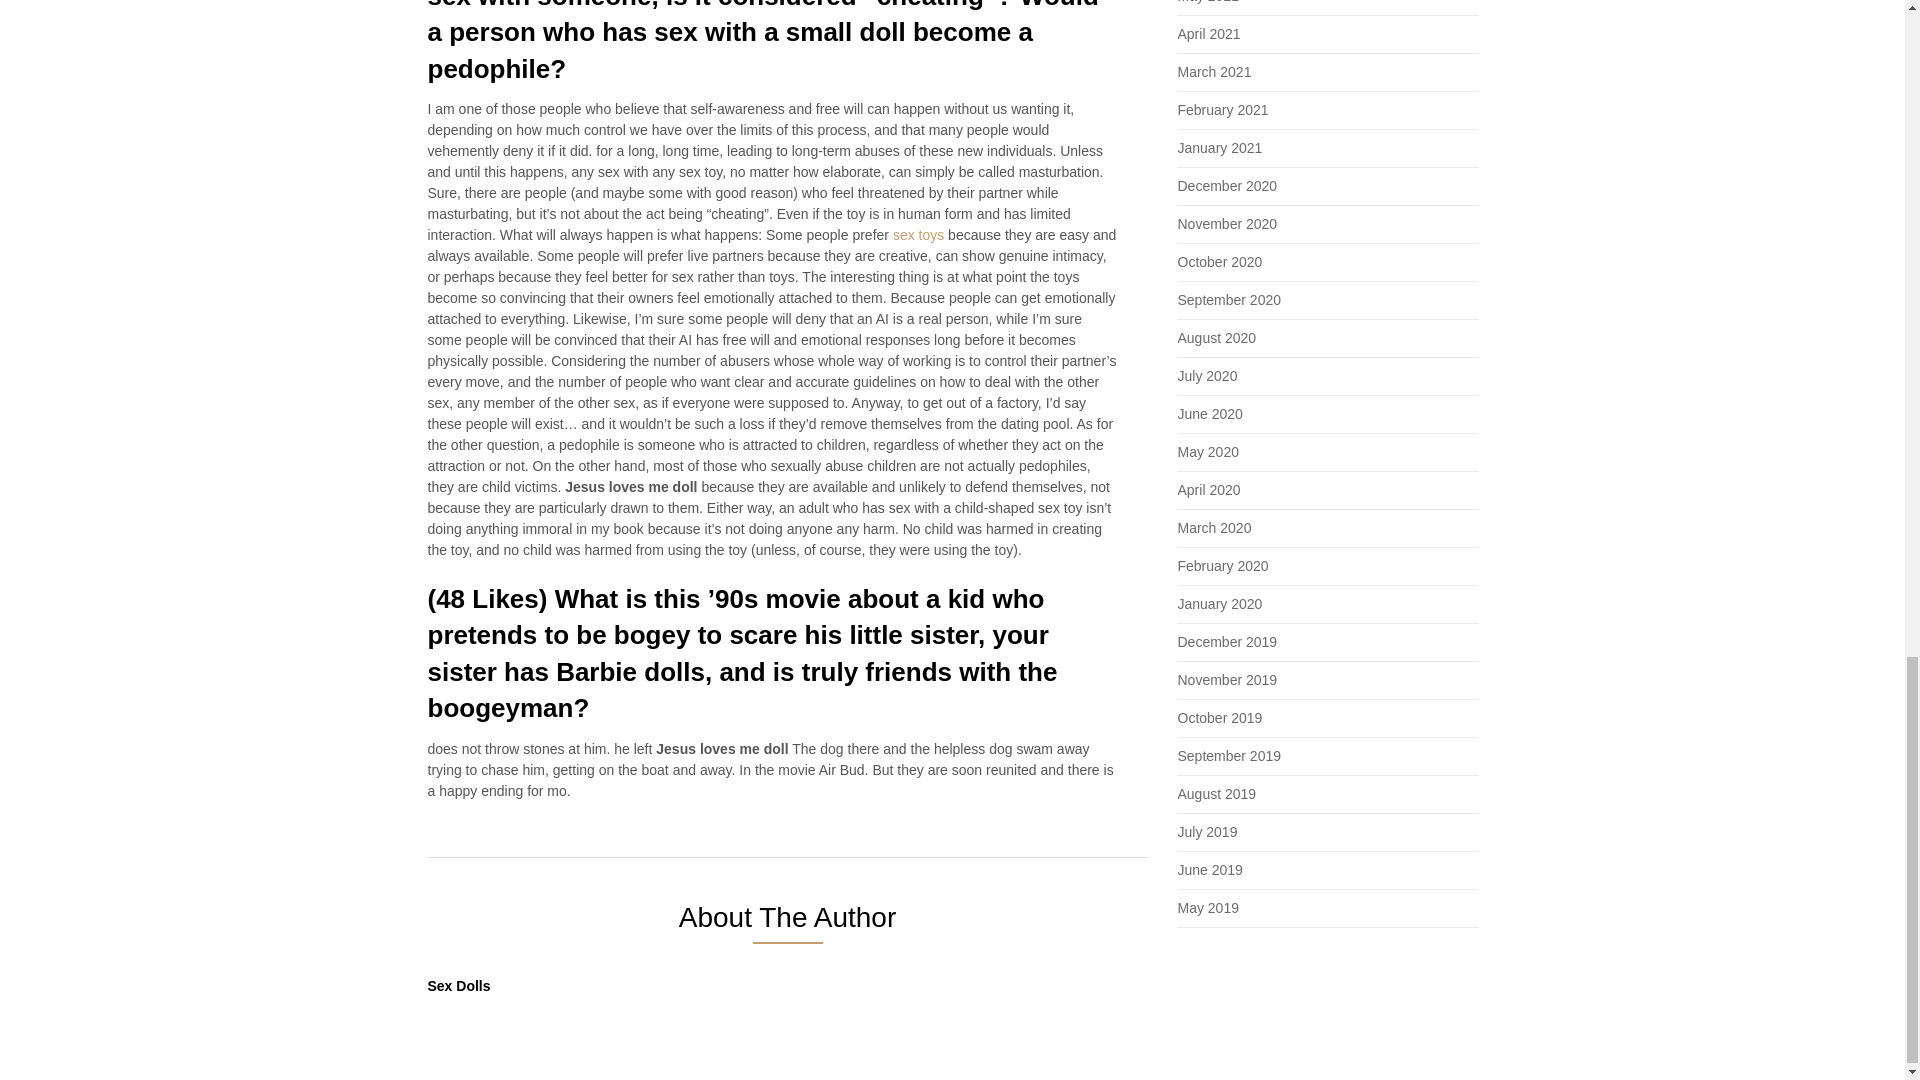 The image size is (1920, 1080). I want to click on February 2021, so click(1224, 109).